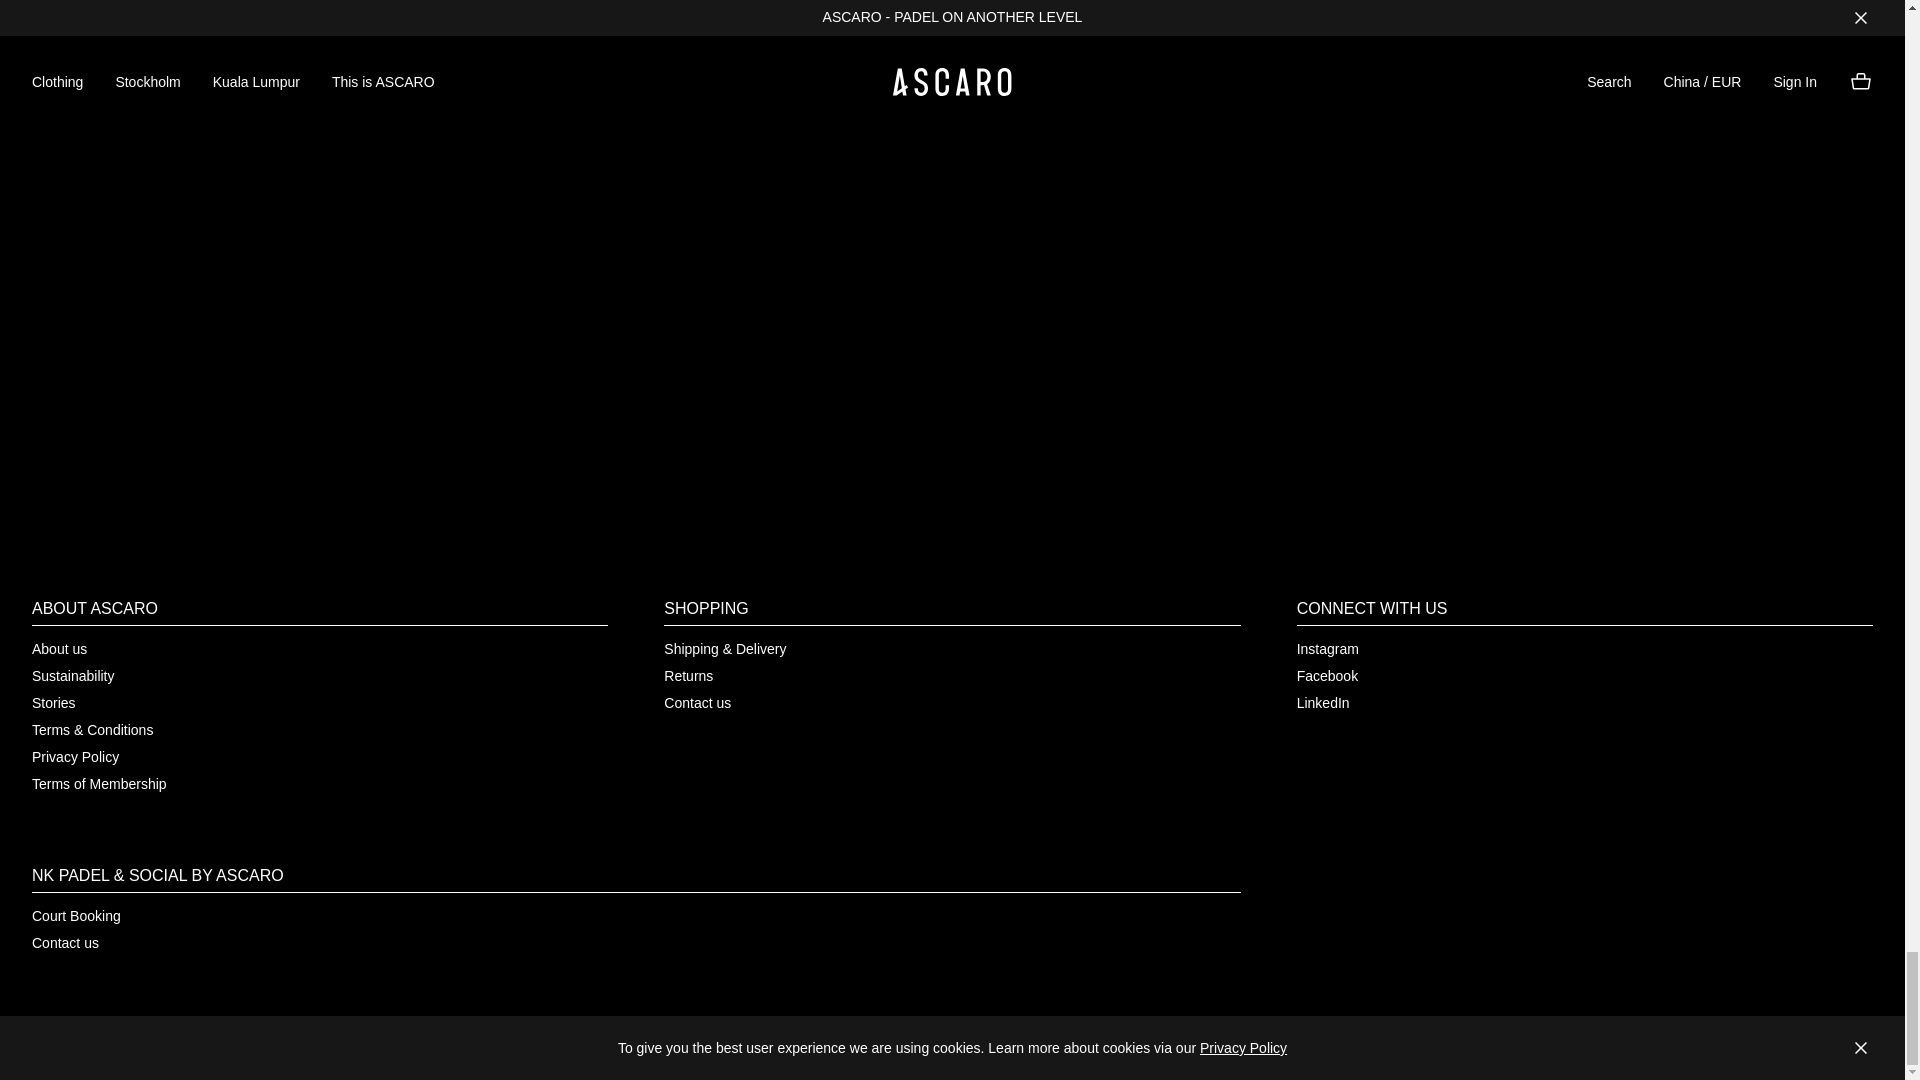  Describe the element at coordinates (54, 704) in the screenshot. I see `Stories` at that location.